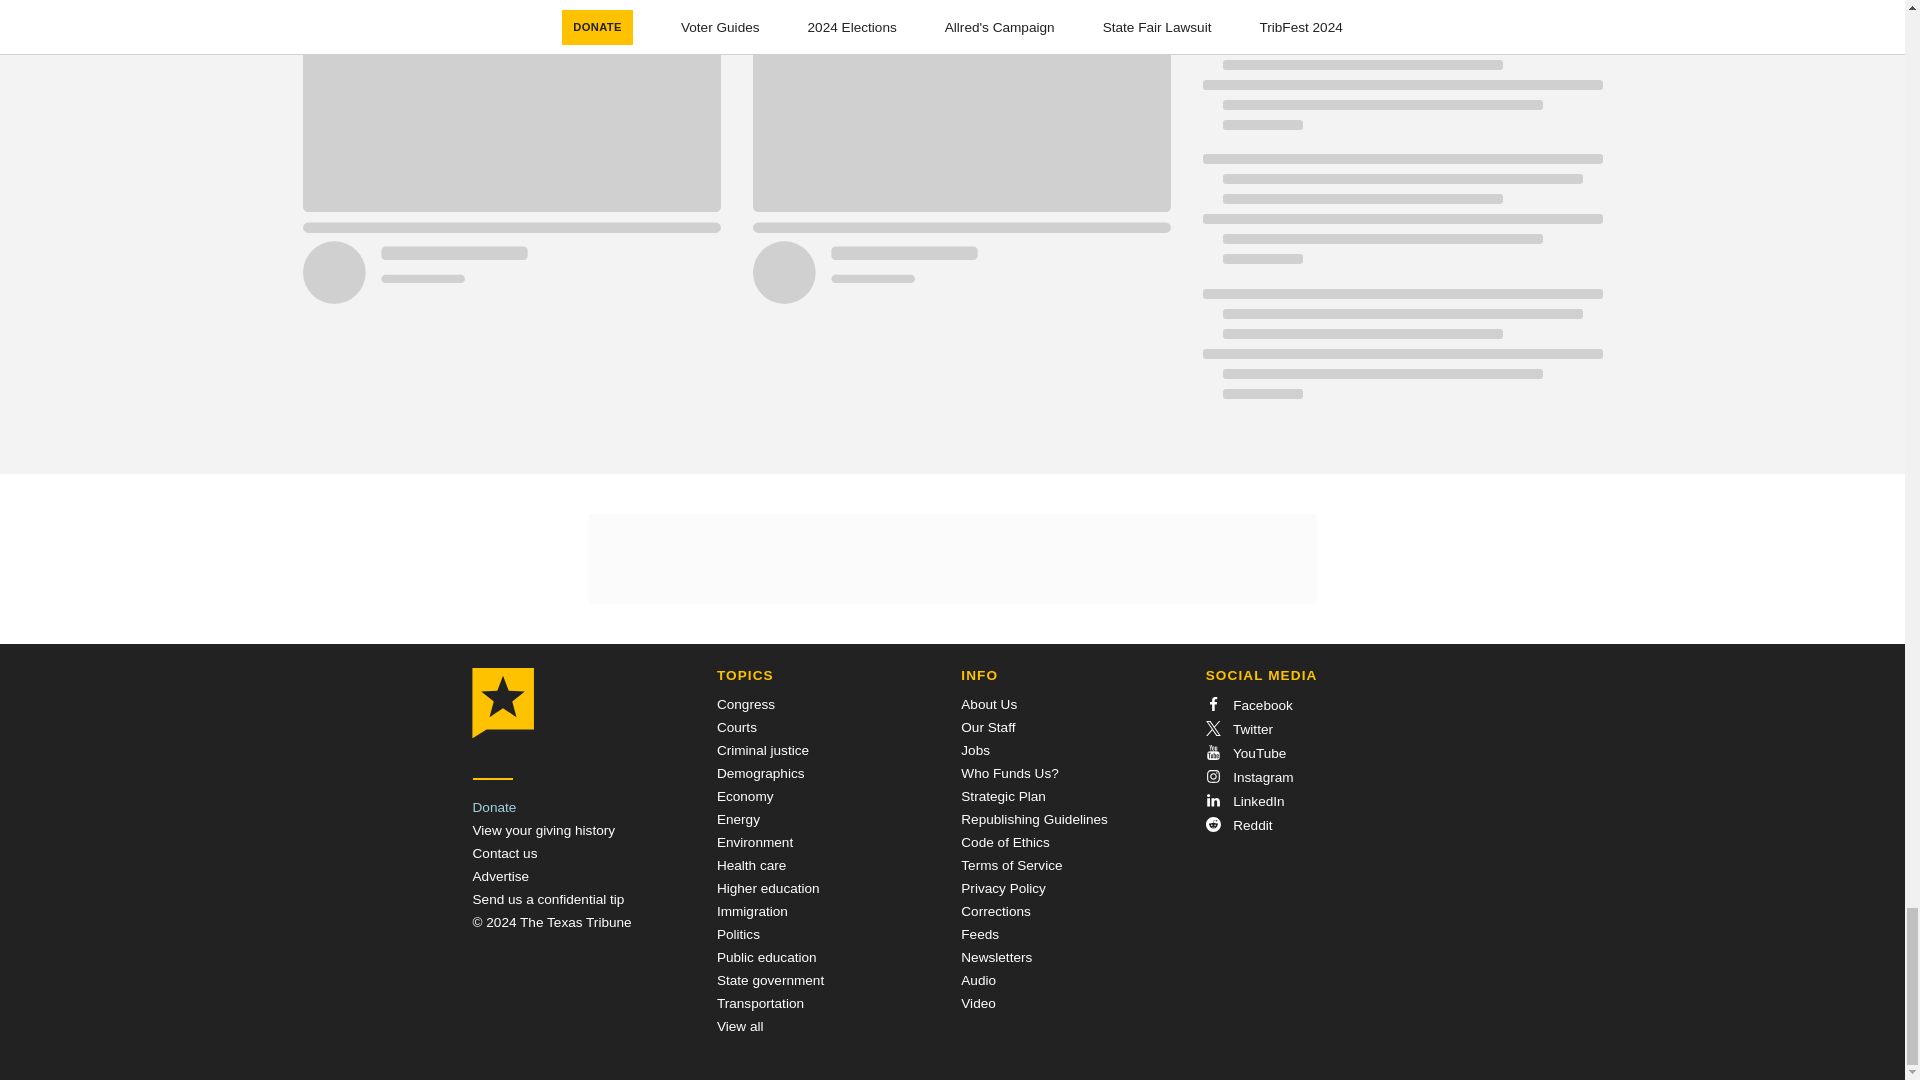 The width and height of the screenshot is (1920, 1080). Describe the element at coordinates (1011, 864) in the screenshot. I see `Terms of Service` at that location.